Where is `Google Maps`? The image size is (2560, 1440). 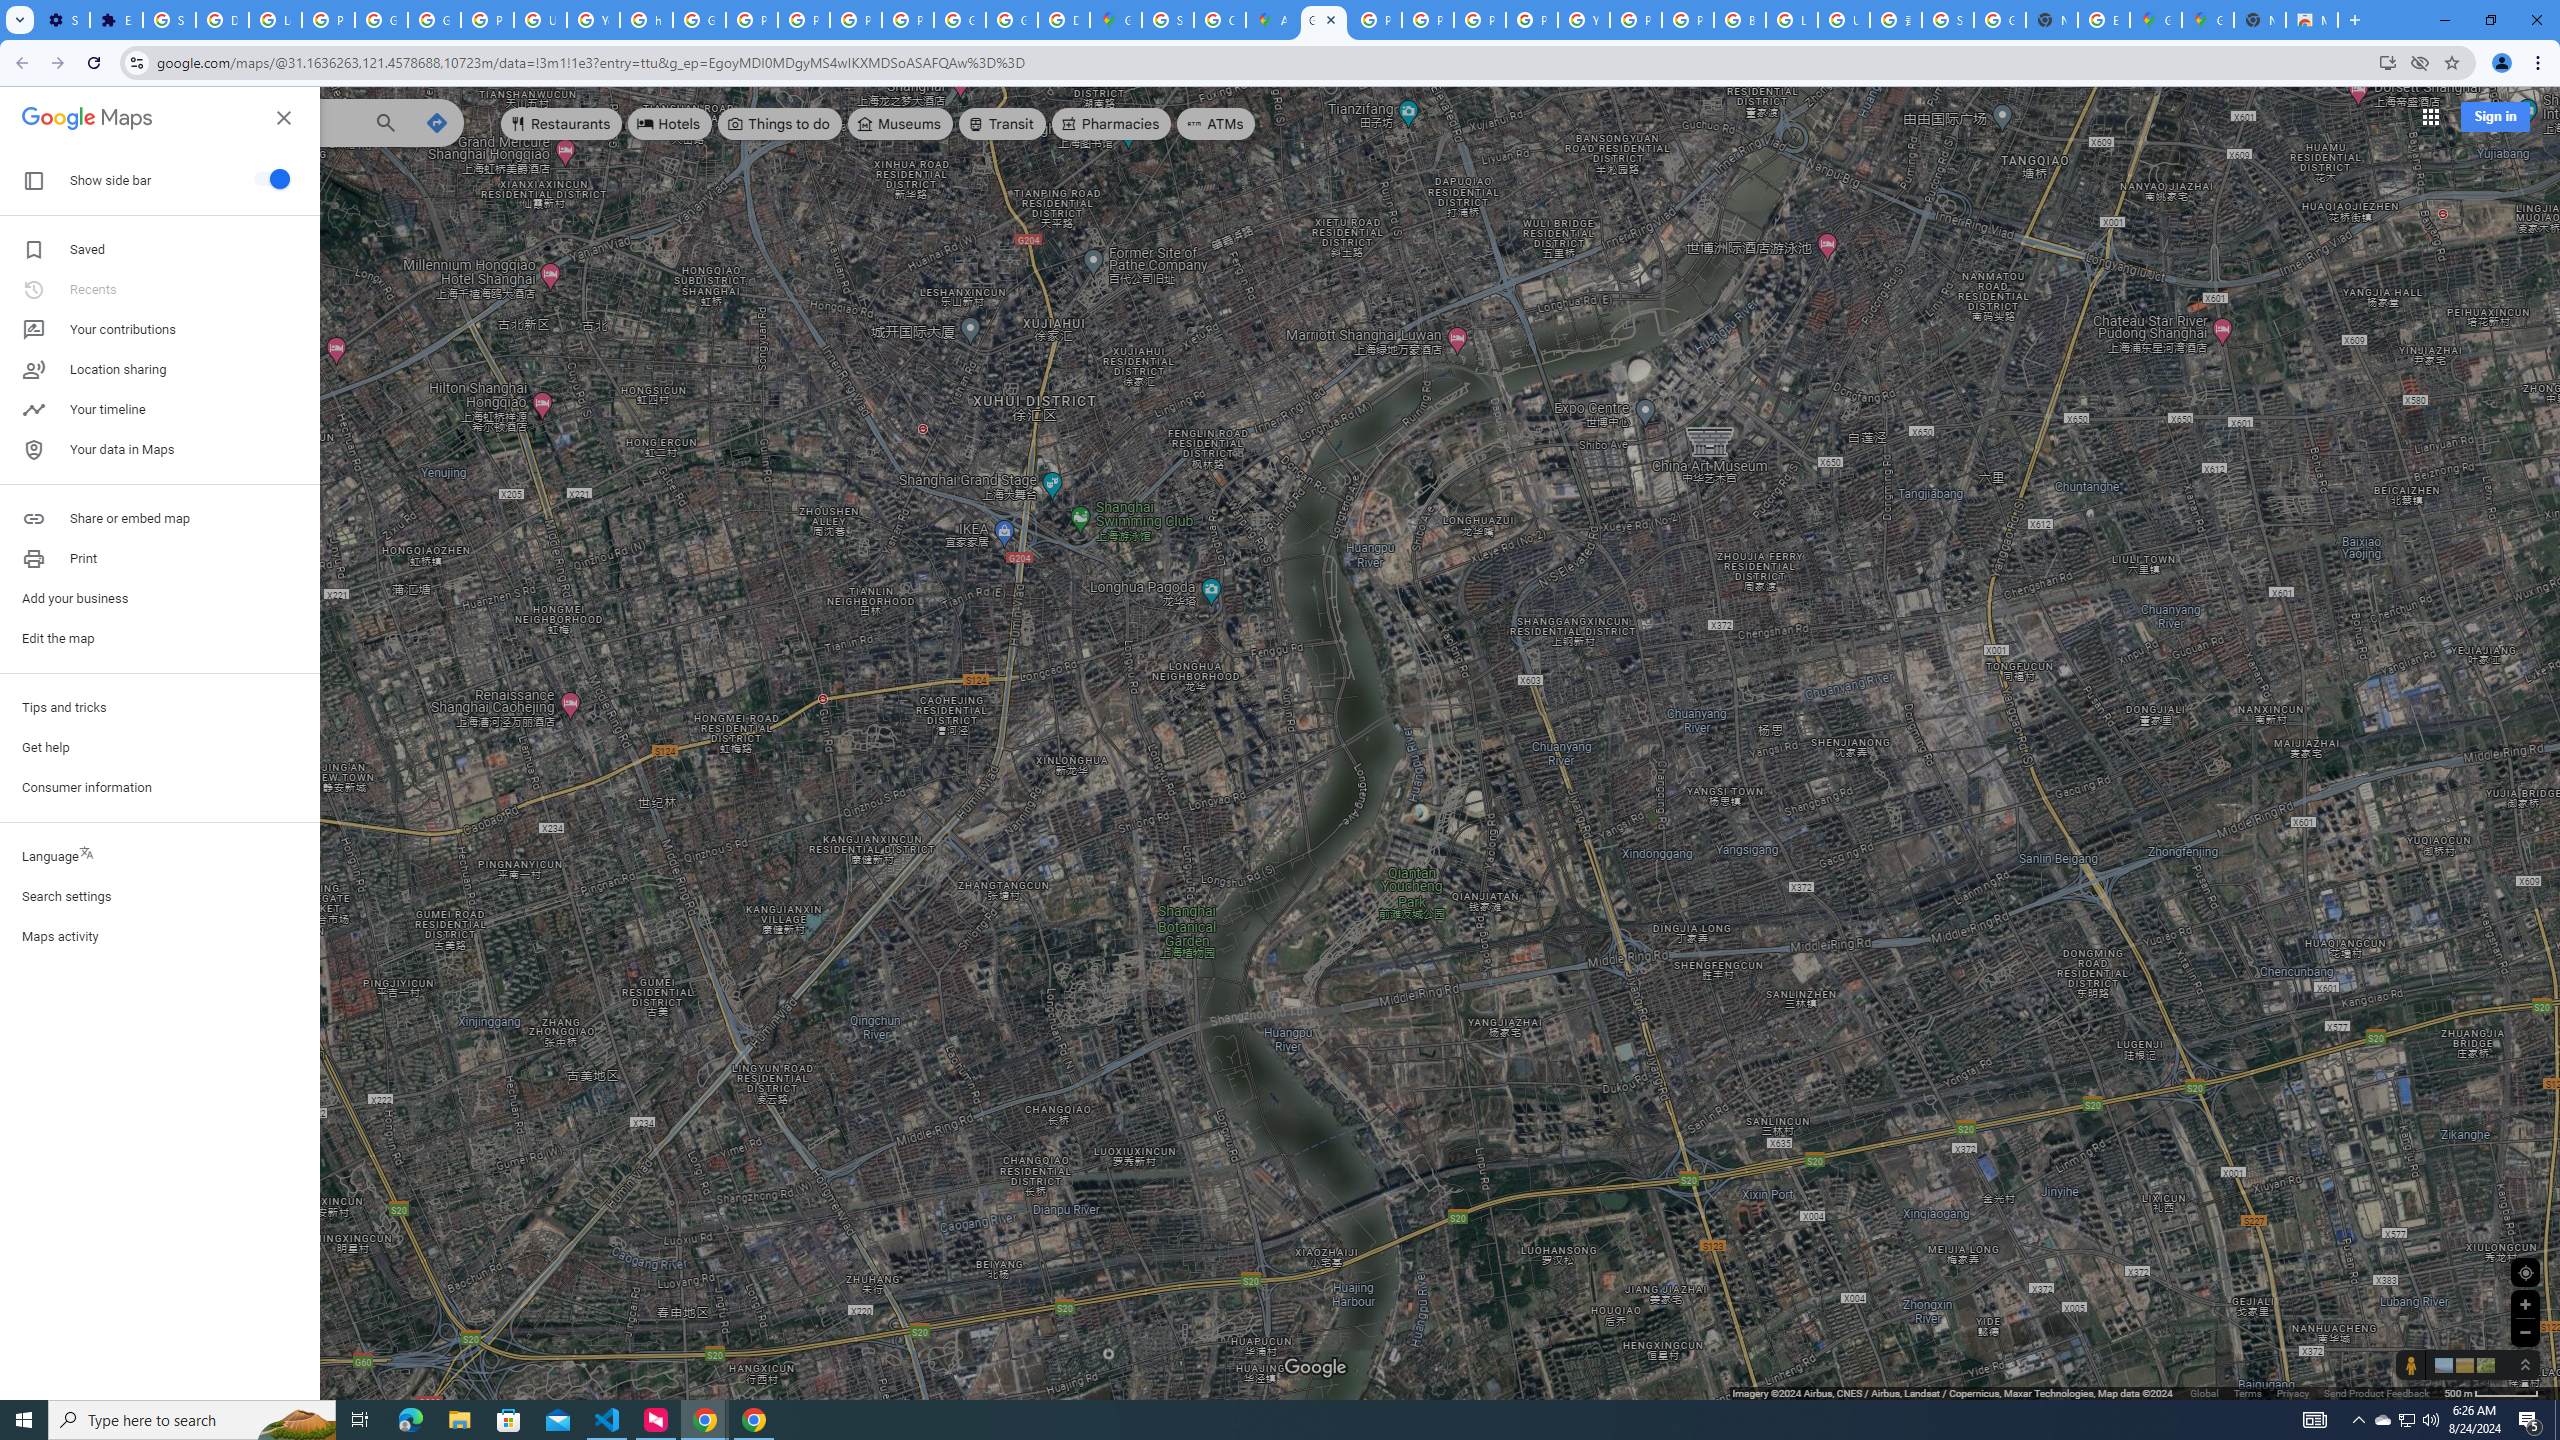 Google Maps is located at coordinates (88, 116).